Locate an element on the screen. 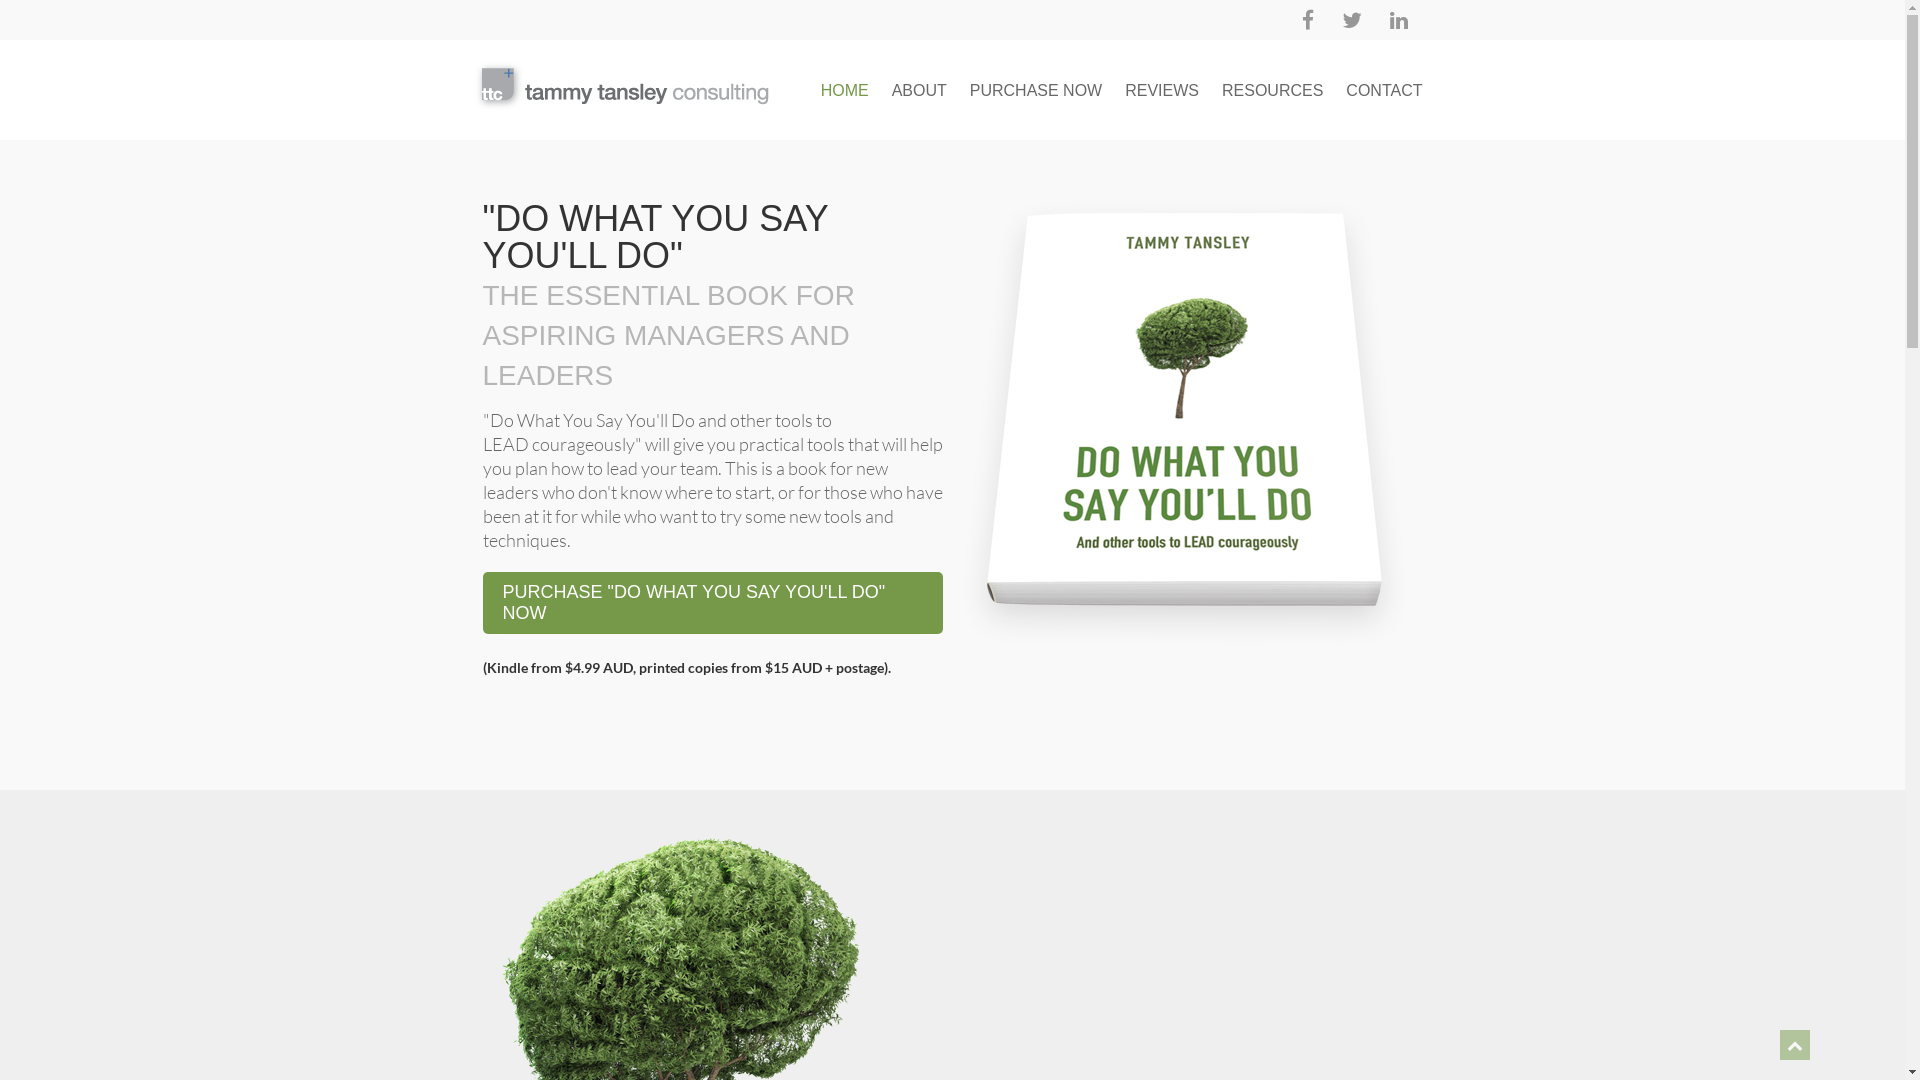 This screenshot has height=1080, width=1920. Do What You Say You'll Do is located at coordinates (620, 86).